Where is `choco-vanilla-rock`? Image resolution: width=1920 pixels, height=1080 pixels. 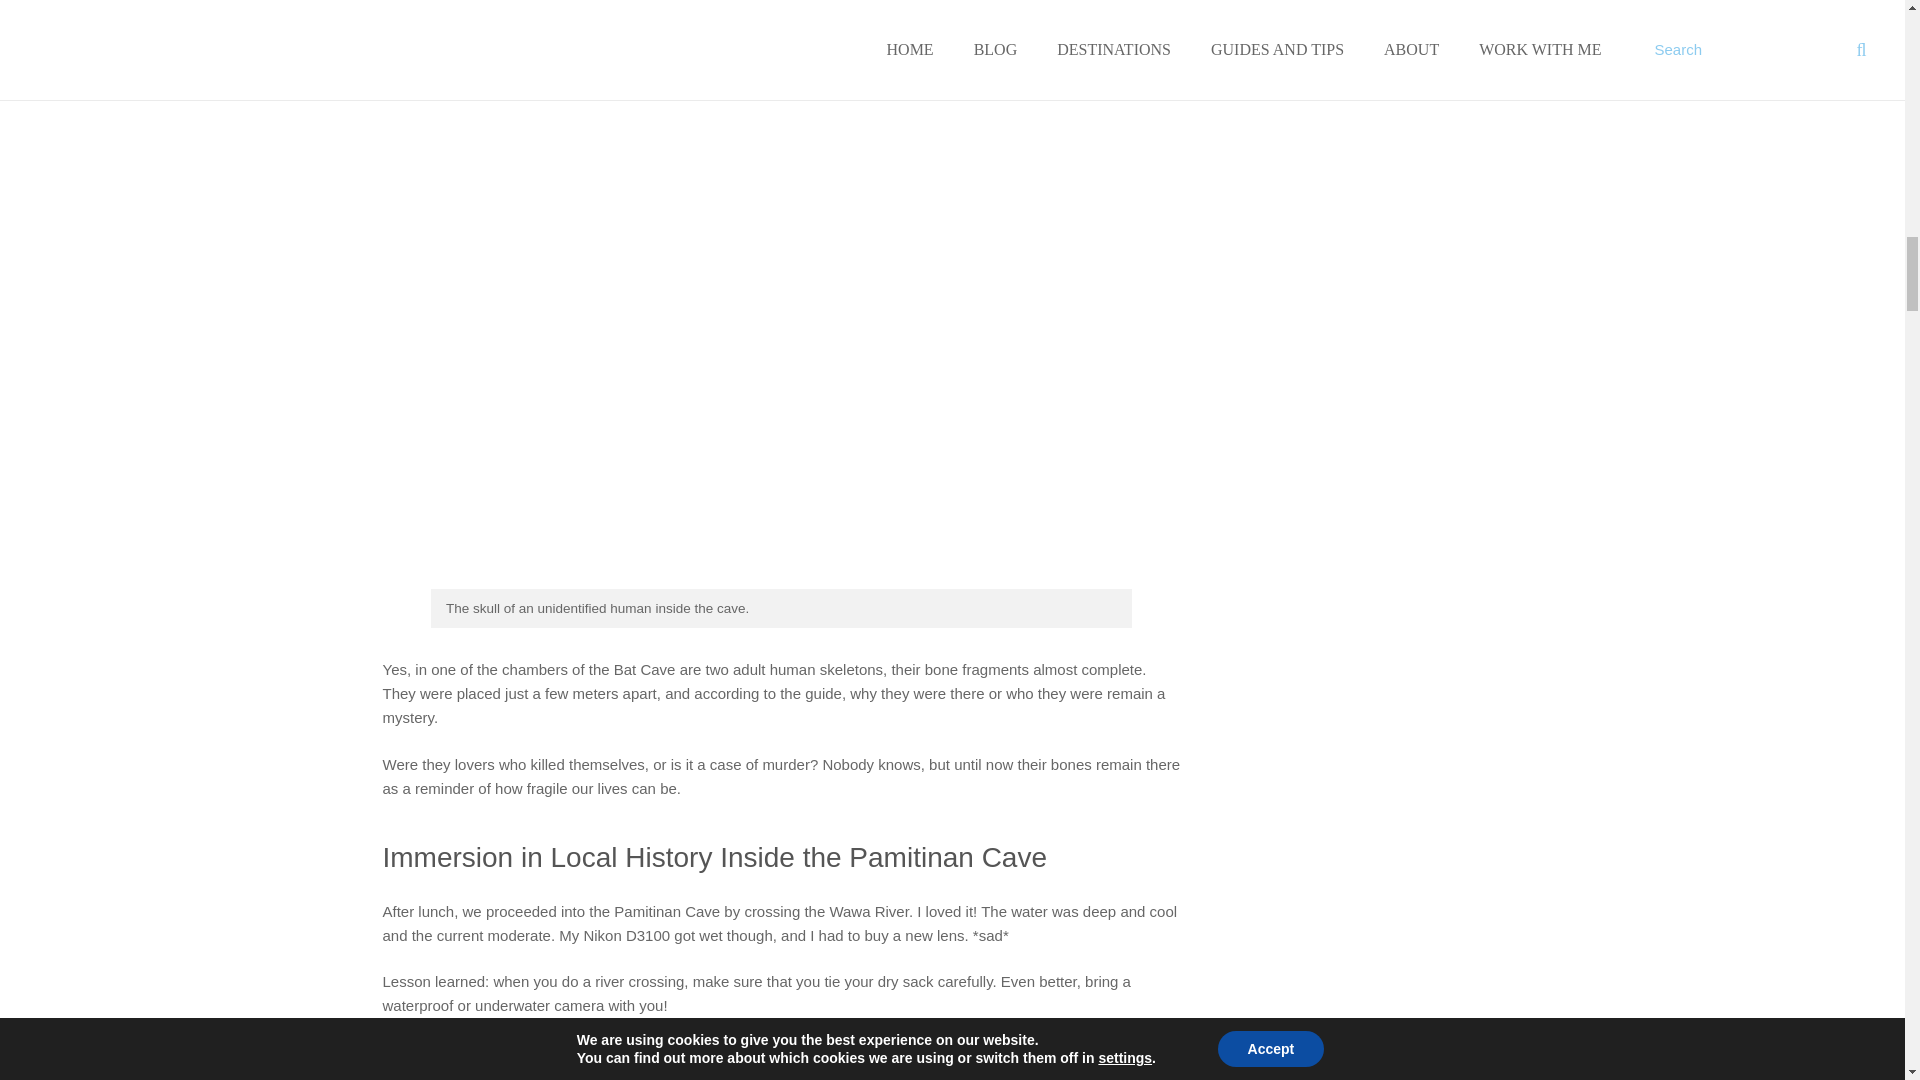 choco-vanilla-rock is located at coordinates (775, 1060).